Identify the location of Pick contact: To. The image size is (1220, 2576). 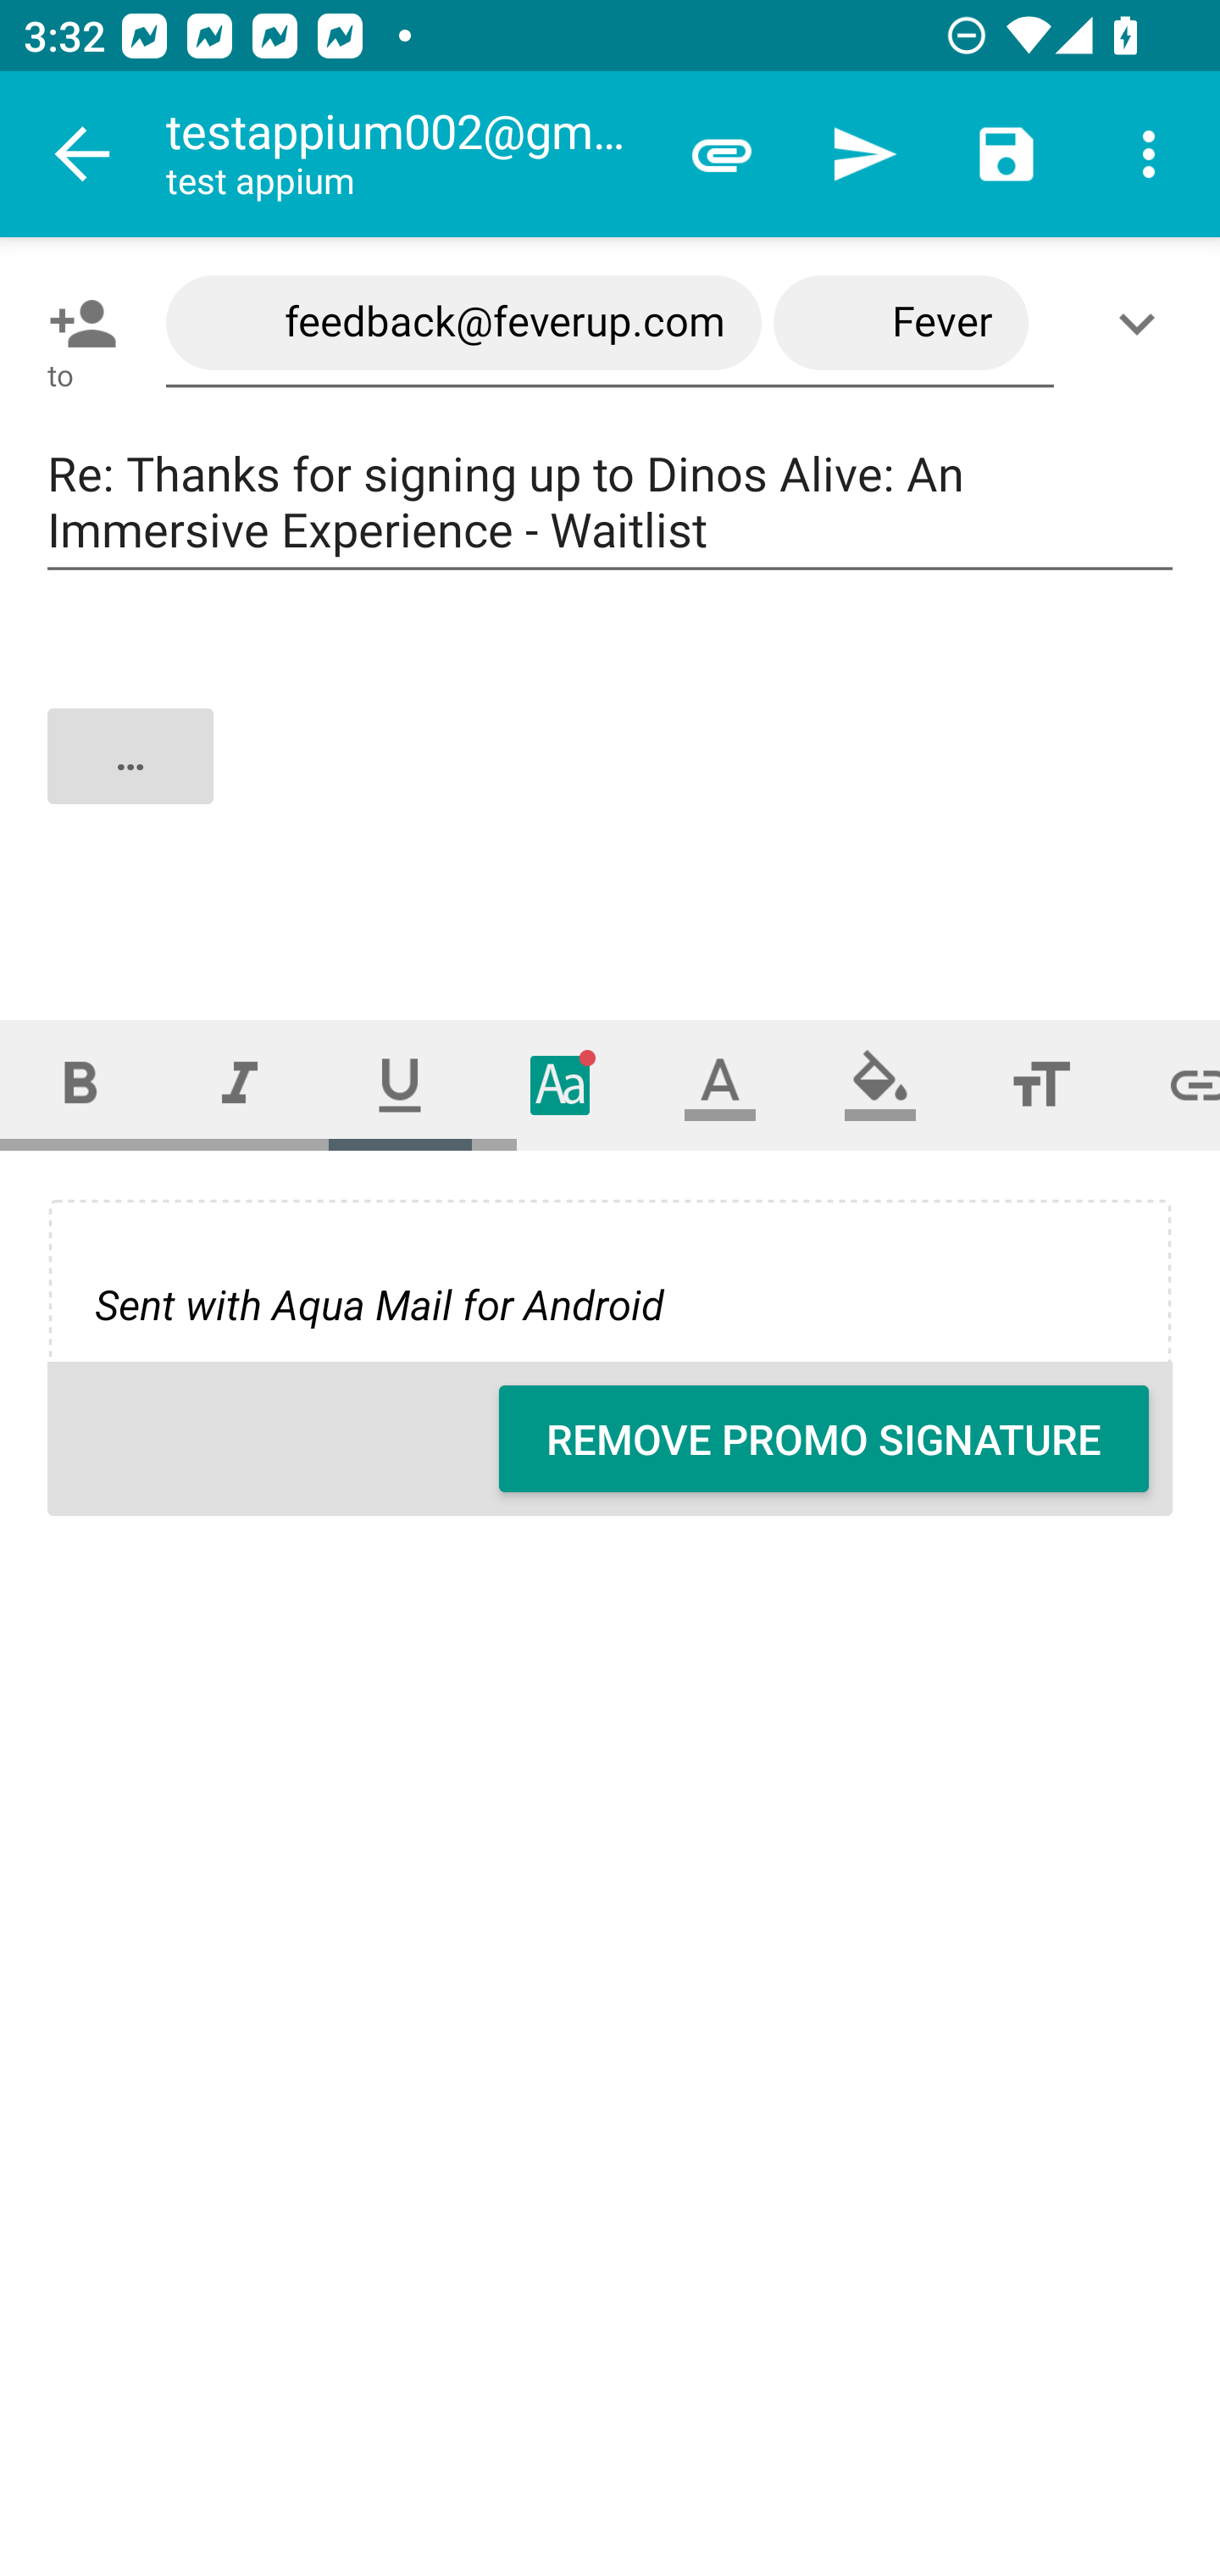
(76, 323).